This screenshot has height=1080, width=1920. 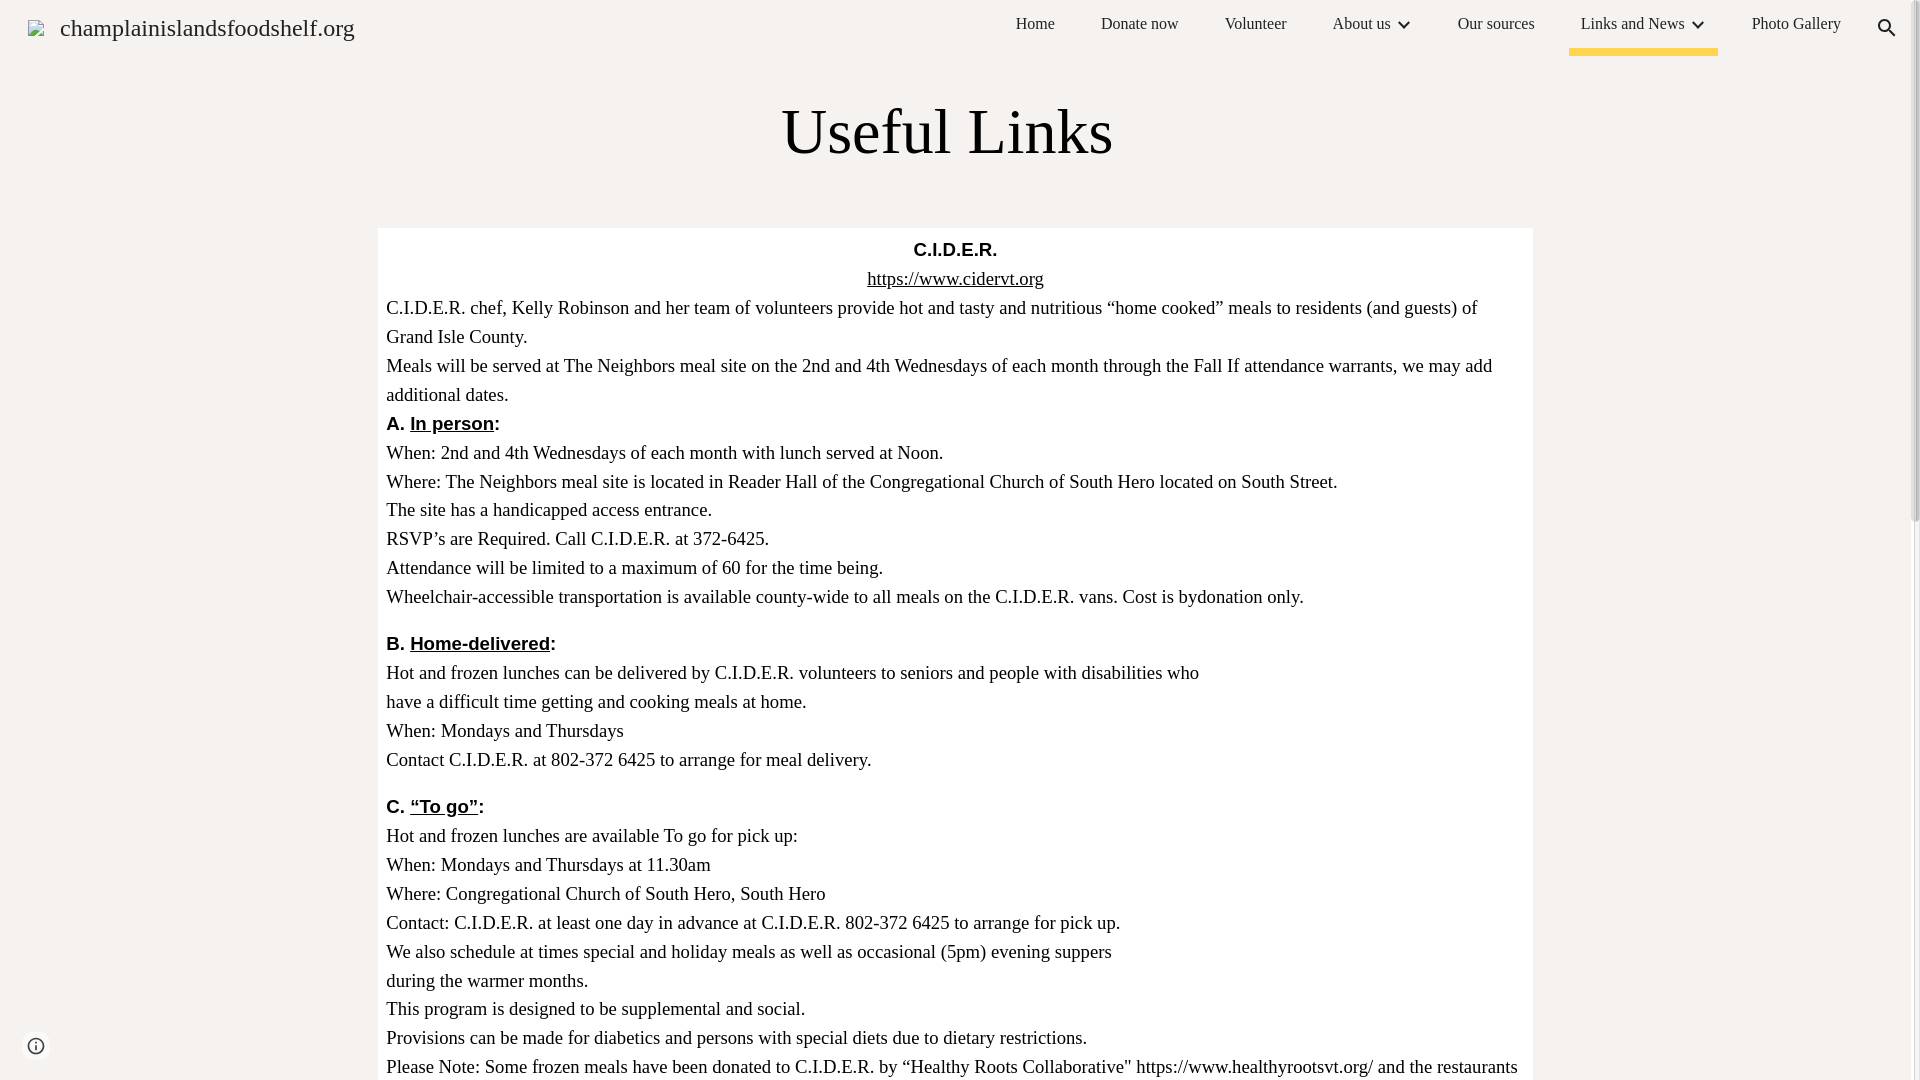 What do you see at coordinates (1255, 23) in the screenshot?
I see `Volunteer` at bounding box center [1255, 23].